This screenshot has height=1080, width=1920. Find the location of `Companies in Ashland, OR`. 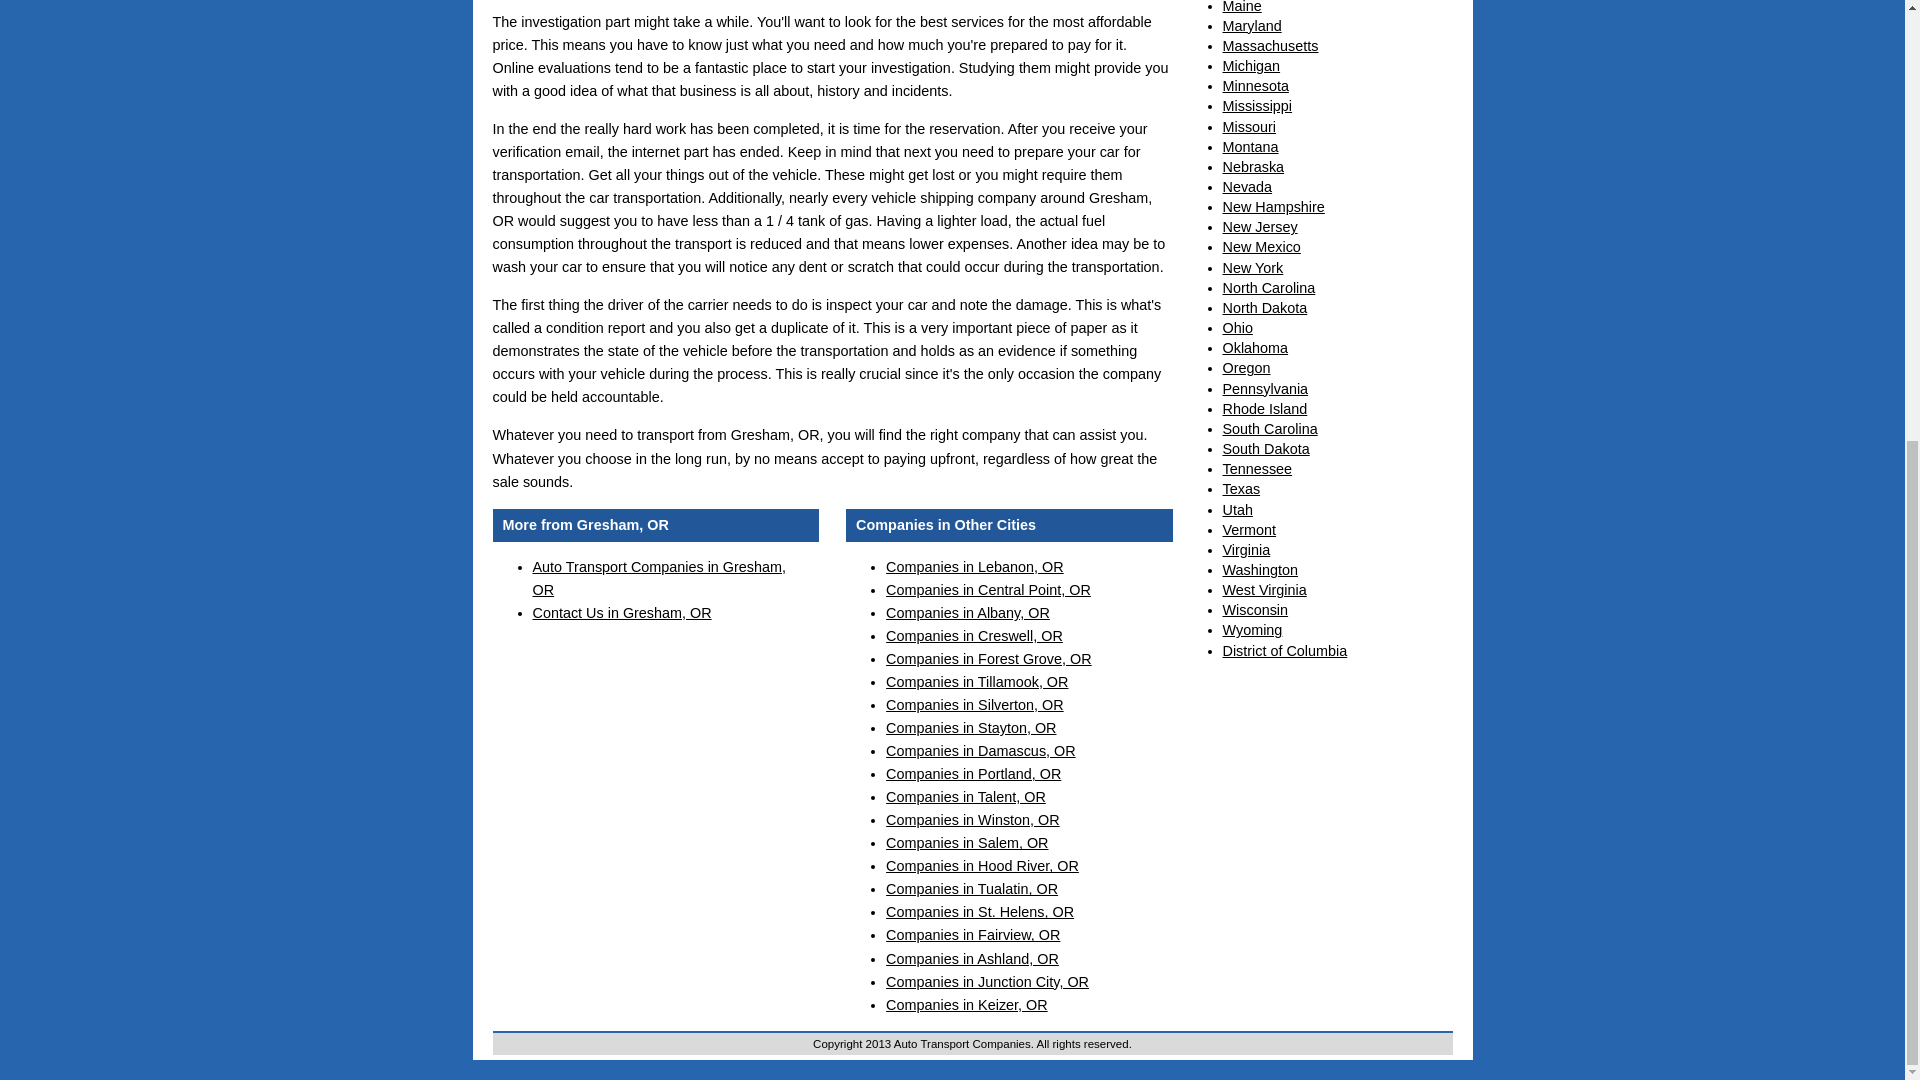

Companies in Ashland, OR is located at coordinates (972, 958).